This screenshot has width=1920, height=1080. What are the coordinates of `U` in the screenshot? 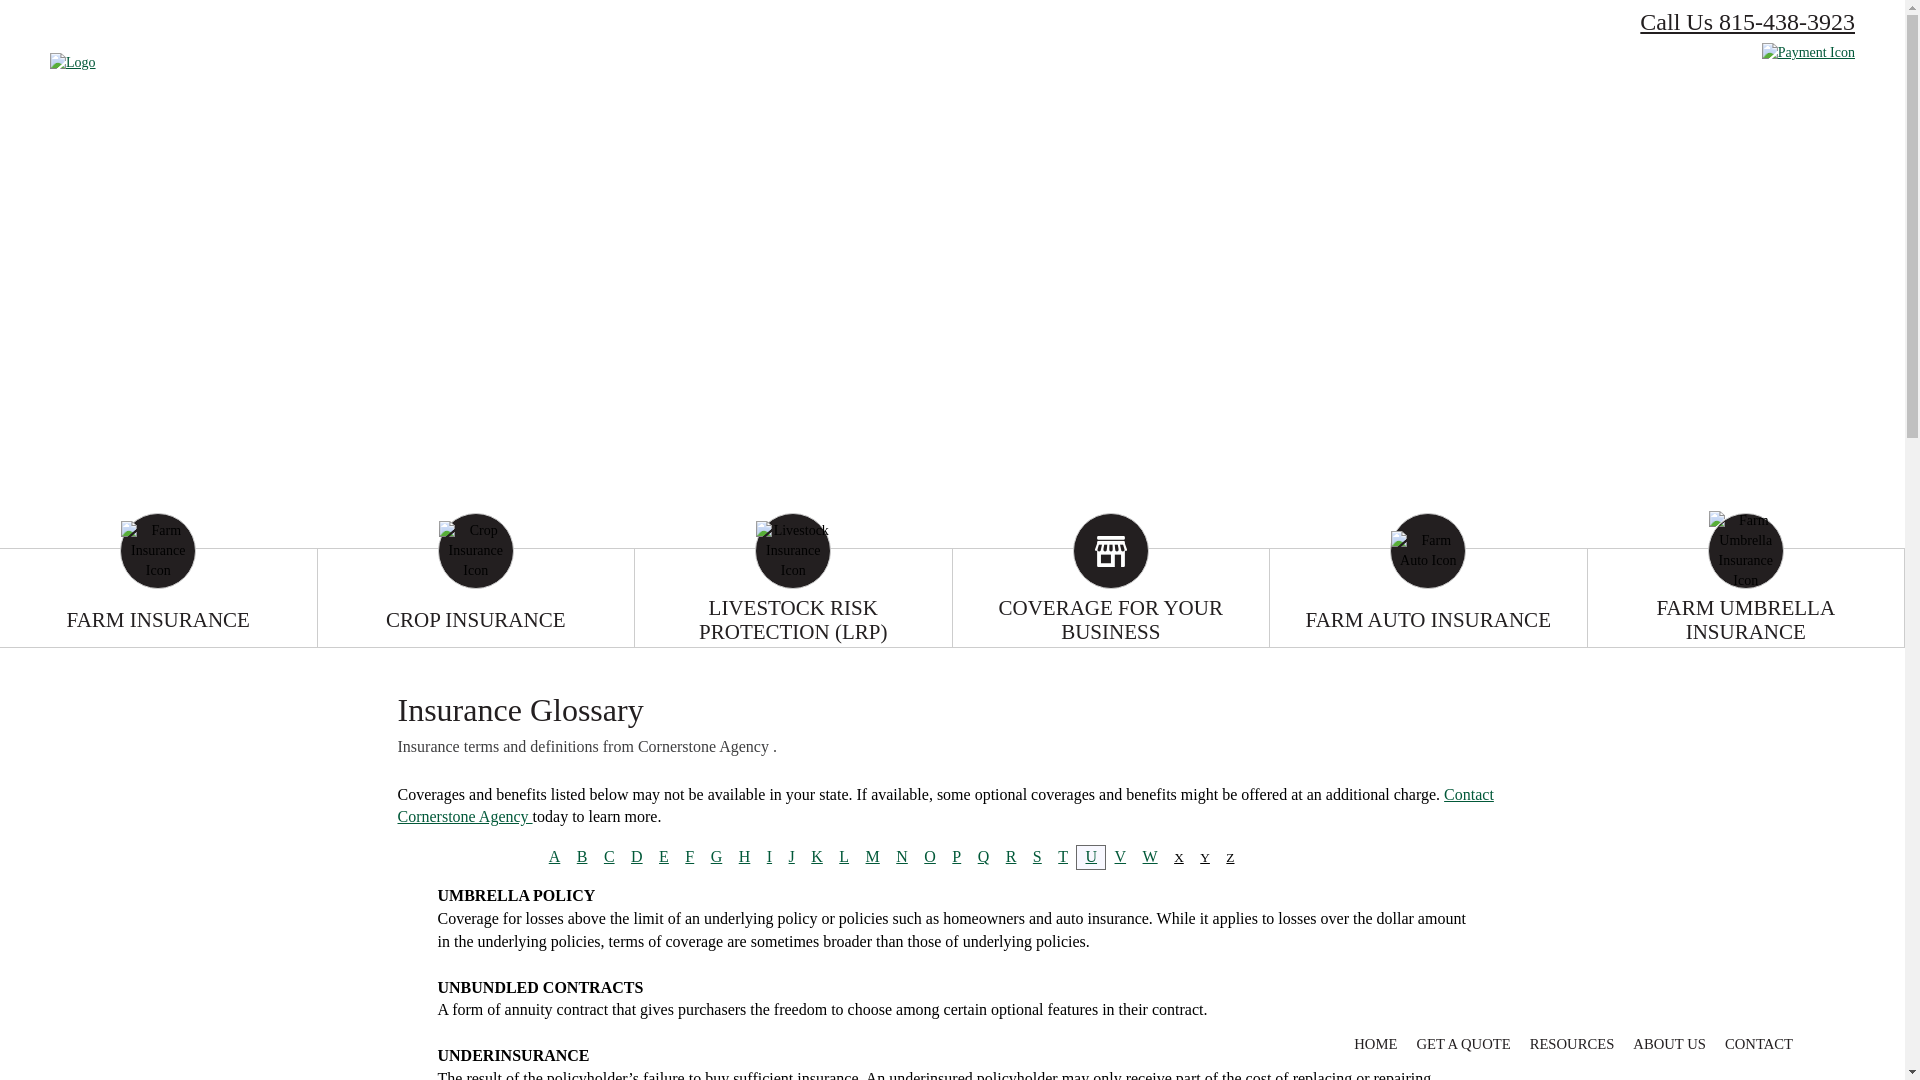 It's located at (1091, 856).